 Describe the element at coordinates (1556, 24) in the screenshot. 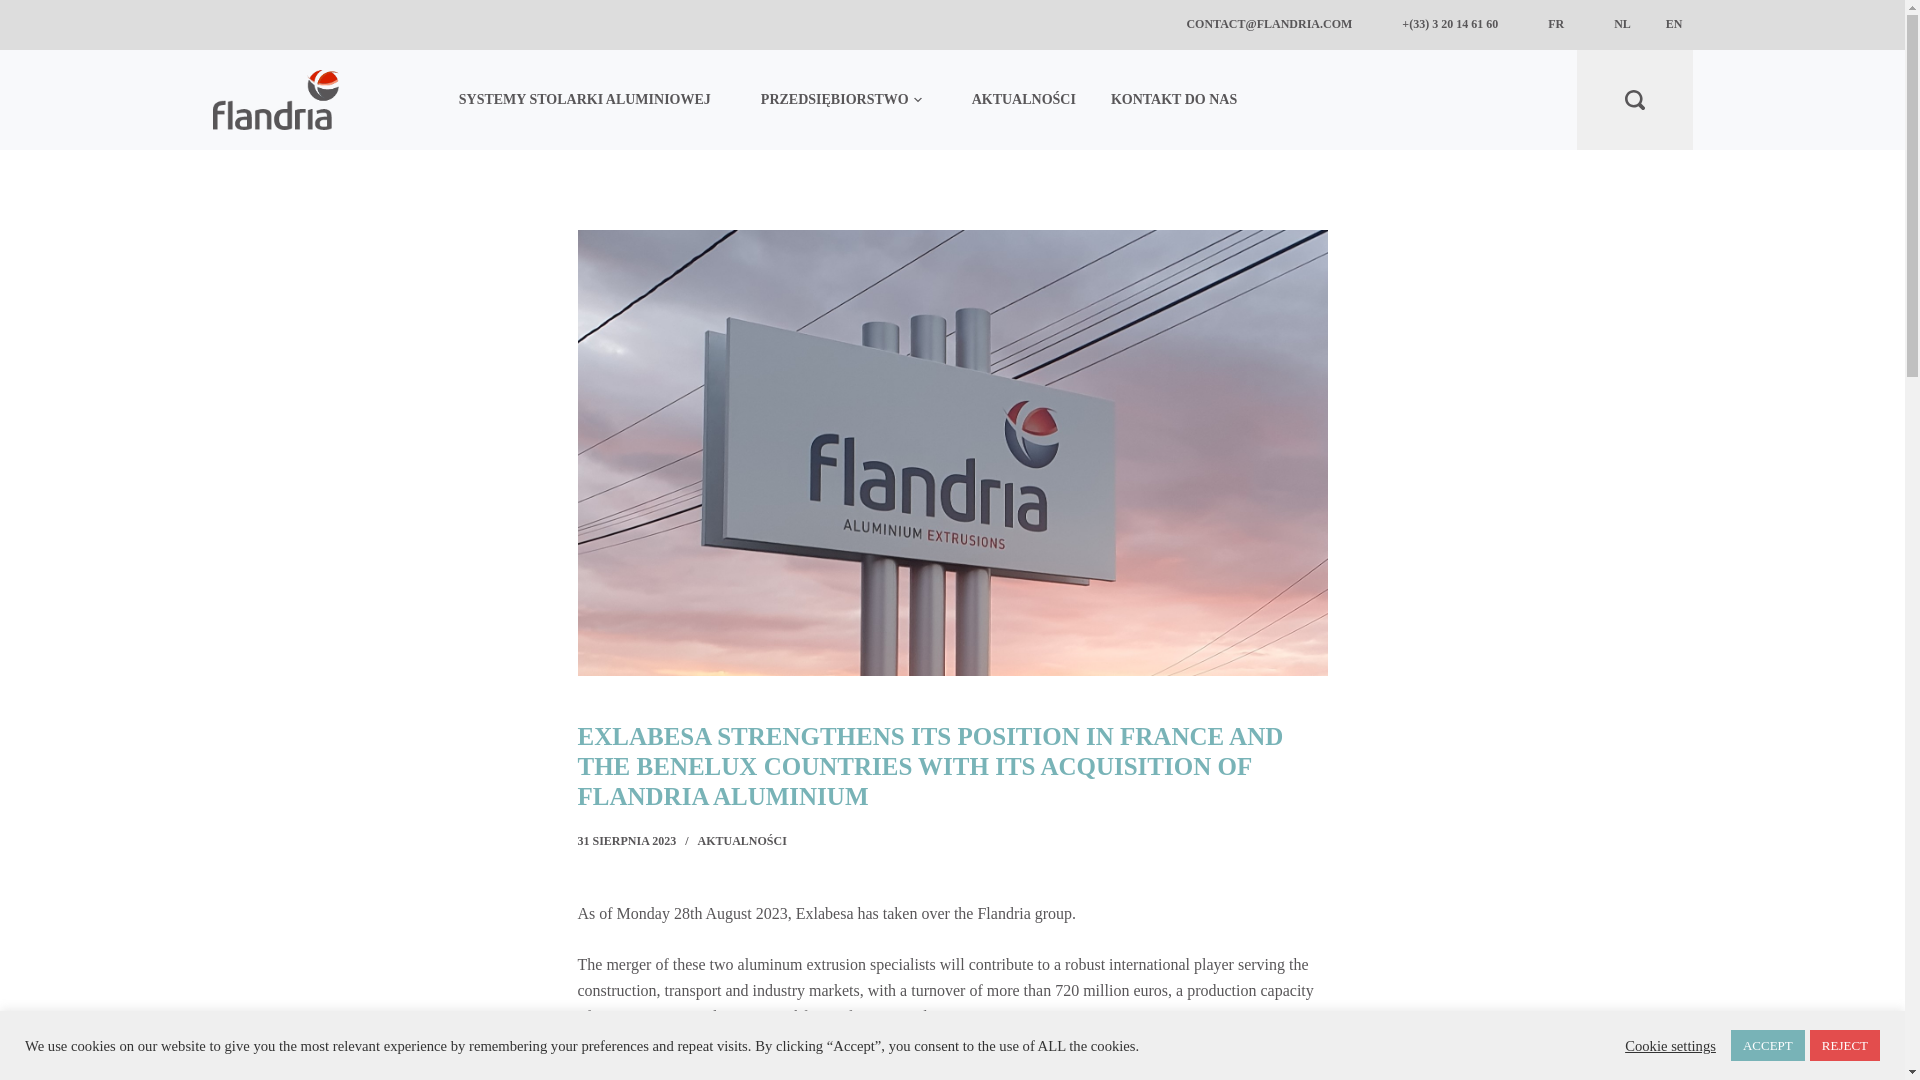

I see `FR` at that location.